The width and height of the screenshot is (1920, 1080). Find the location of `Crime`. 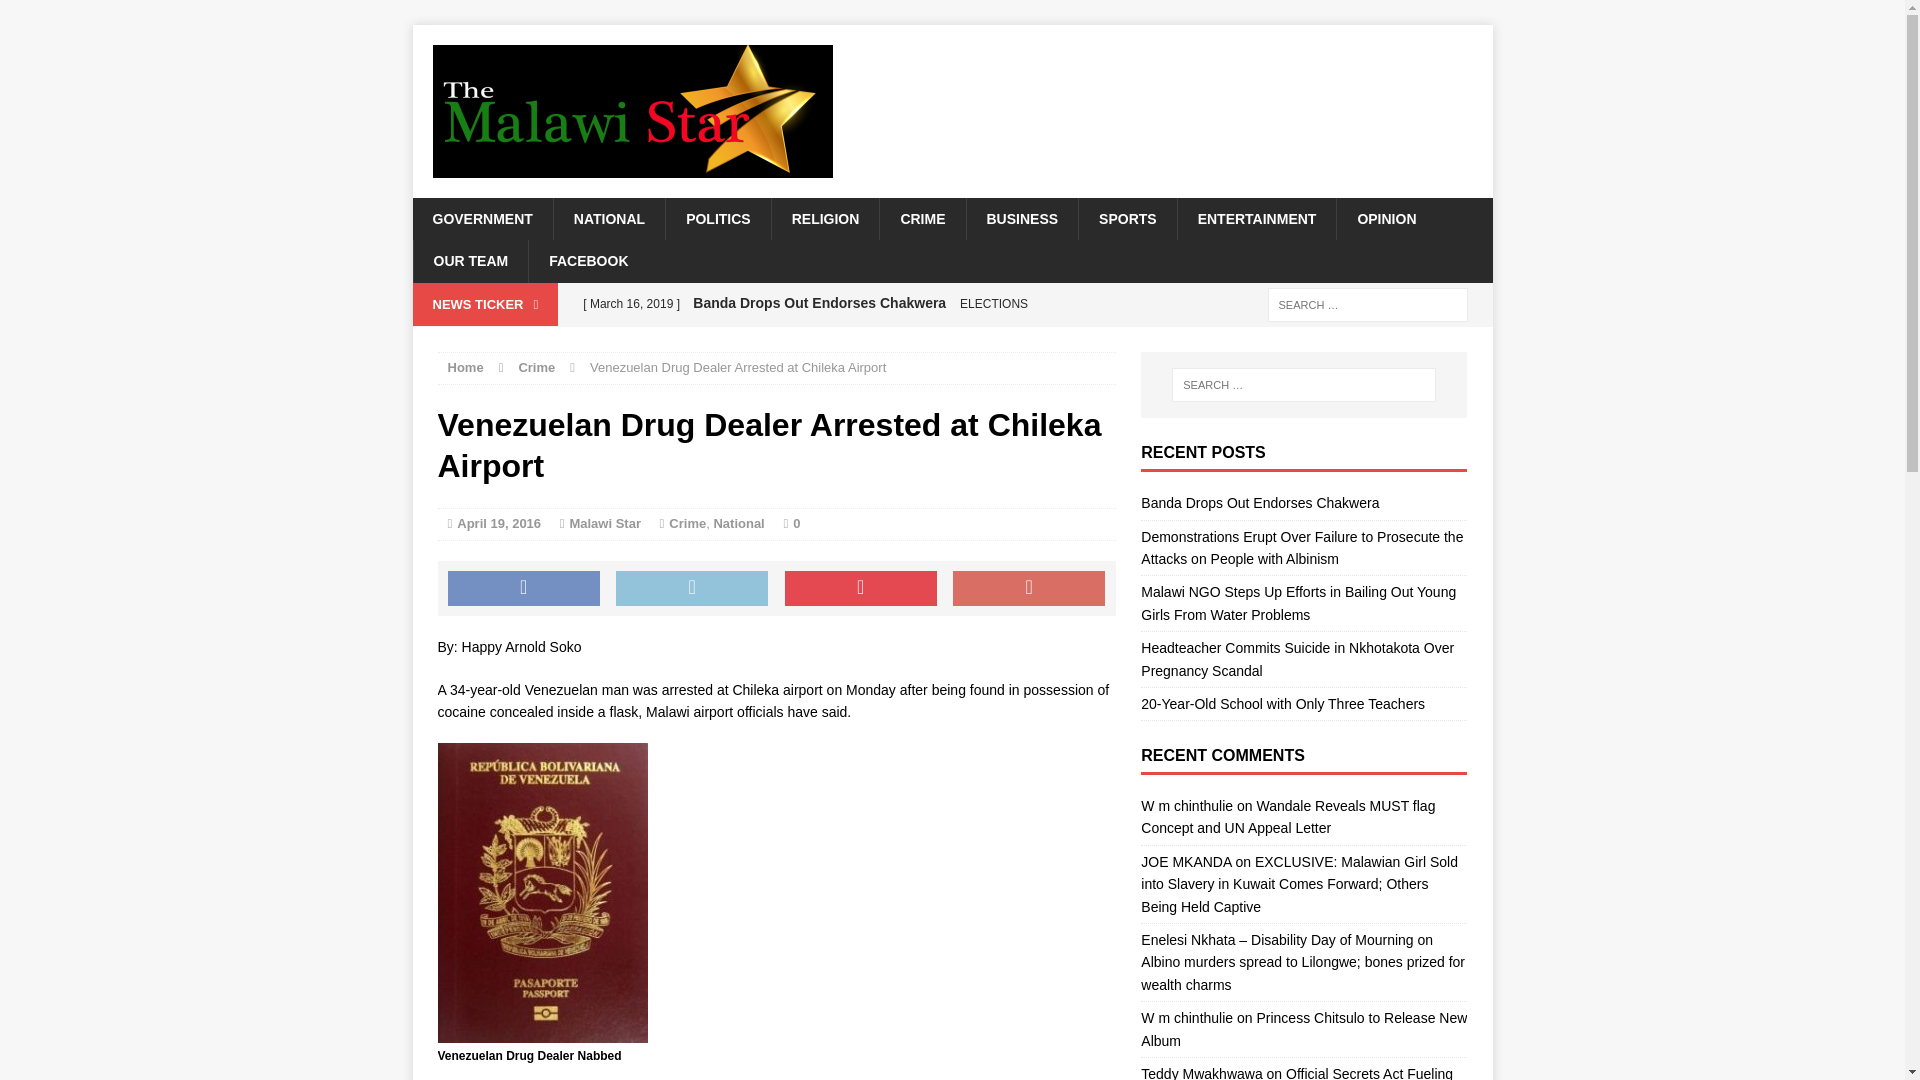

Crime is located at coordinates (536, 366).